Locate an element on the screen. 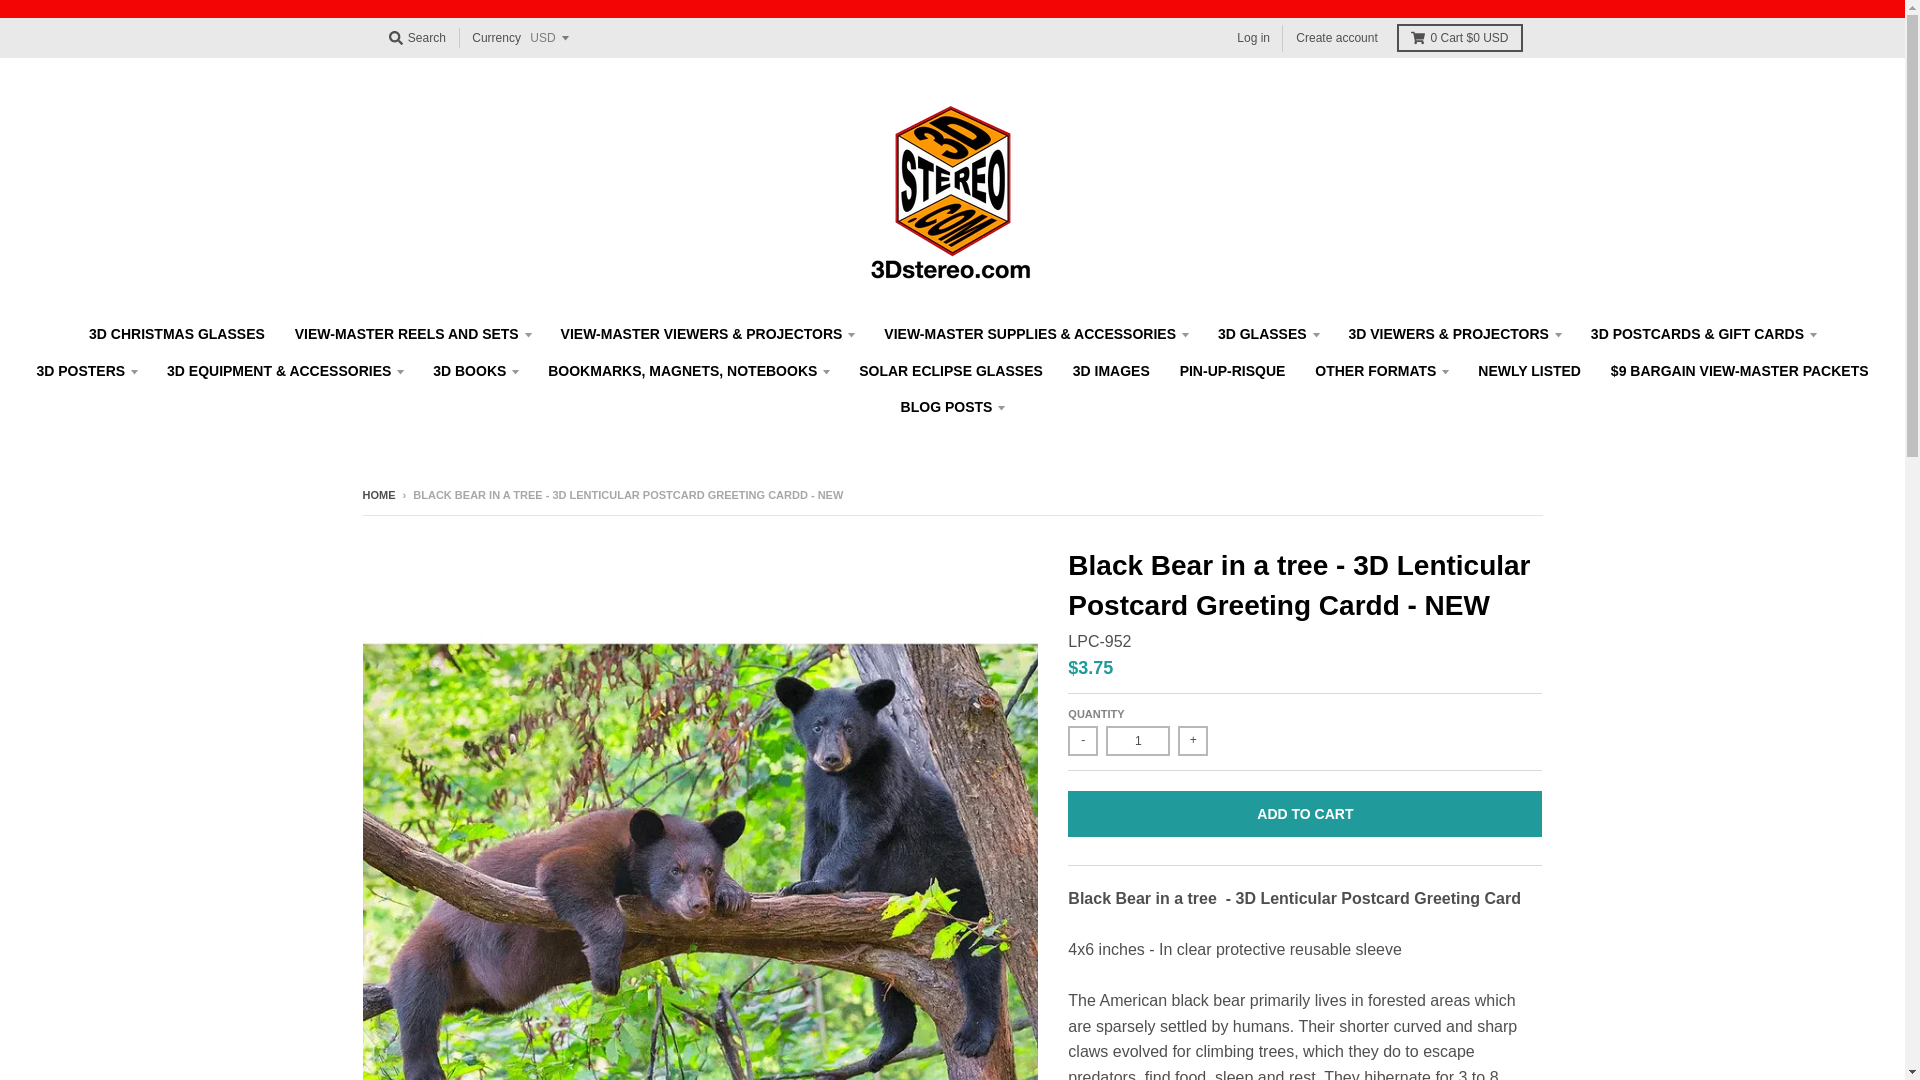  Create account is located at coordinates (1336, 36).